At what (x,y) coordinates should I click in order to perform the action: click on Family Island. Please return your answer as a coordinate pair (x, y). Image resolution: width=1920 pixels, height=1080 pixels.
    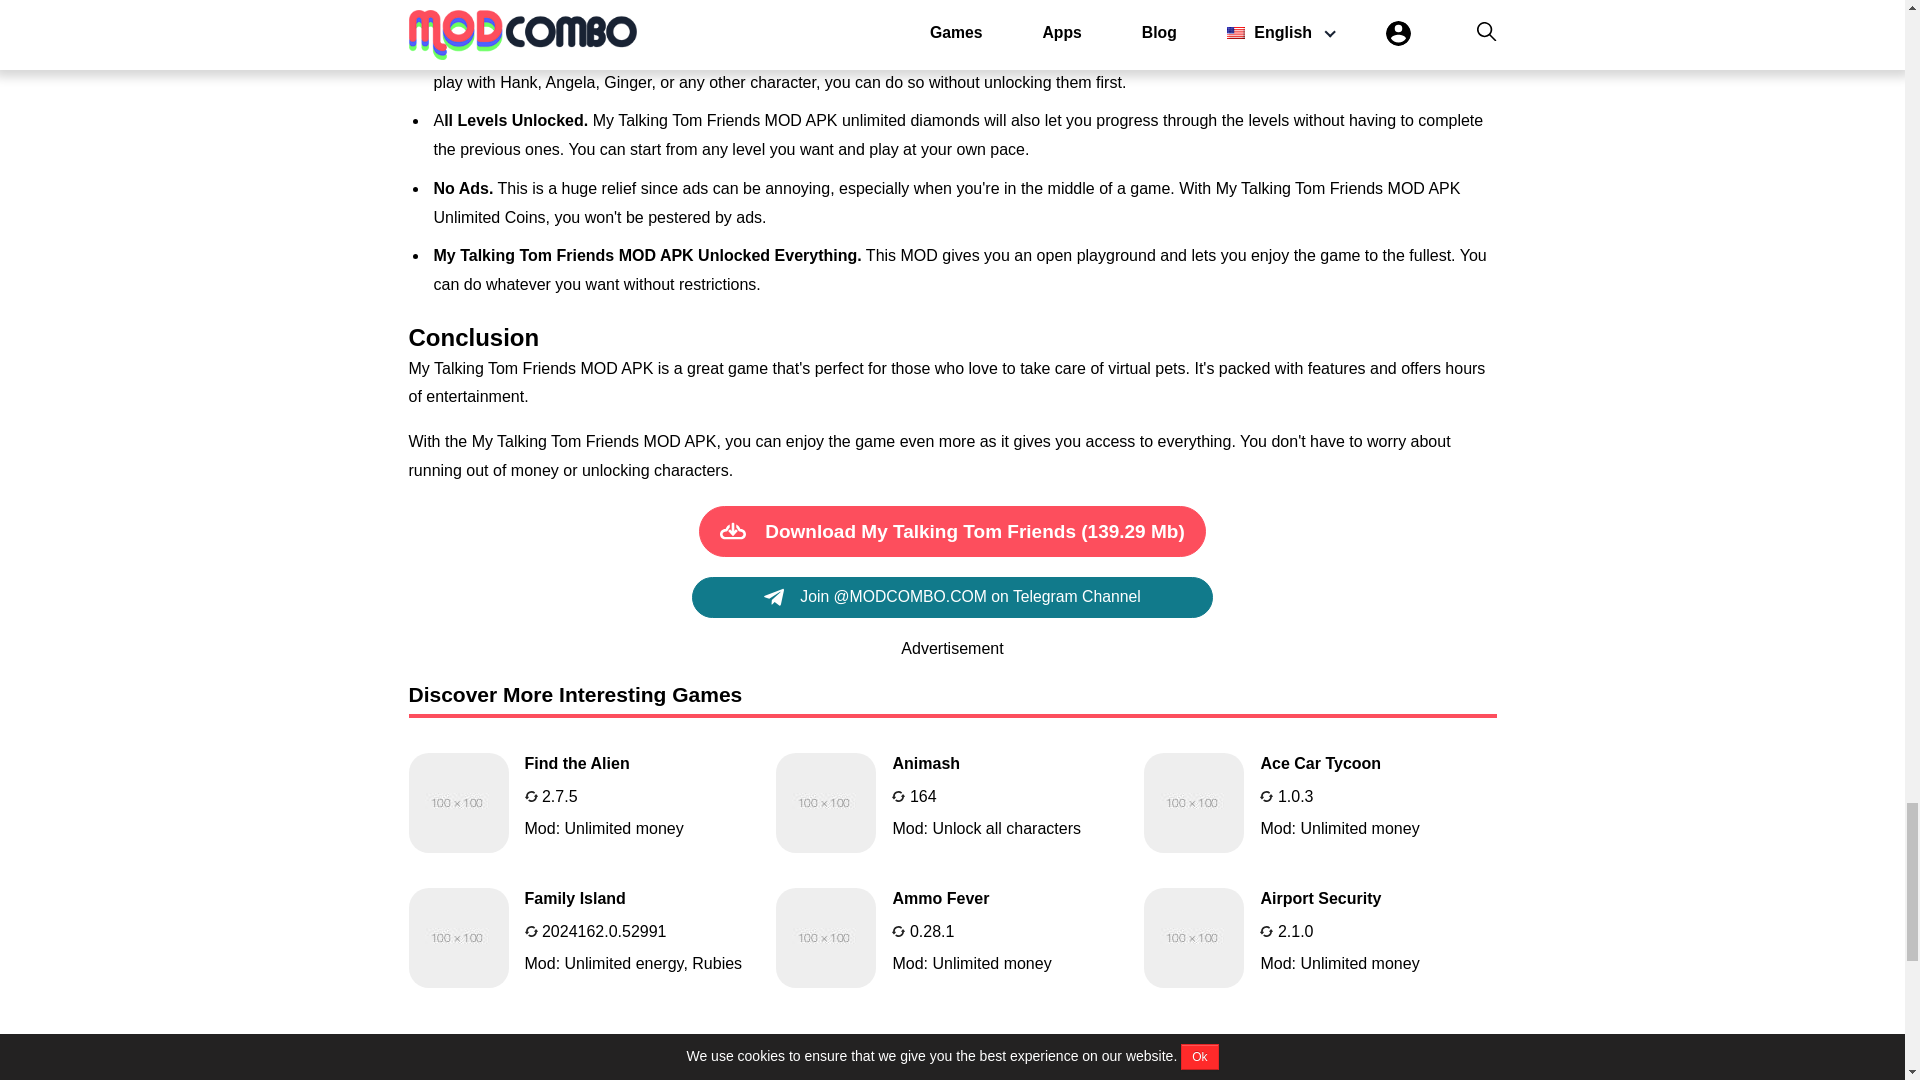
    Looking at the image, I should click on (1320, 802).